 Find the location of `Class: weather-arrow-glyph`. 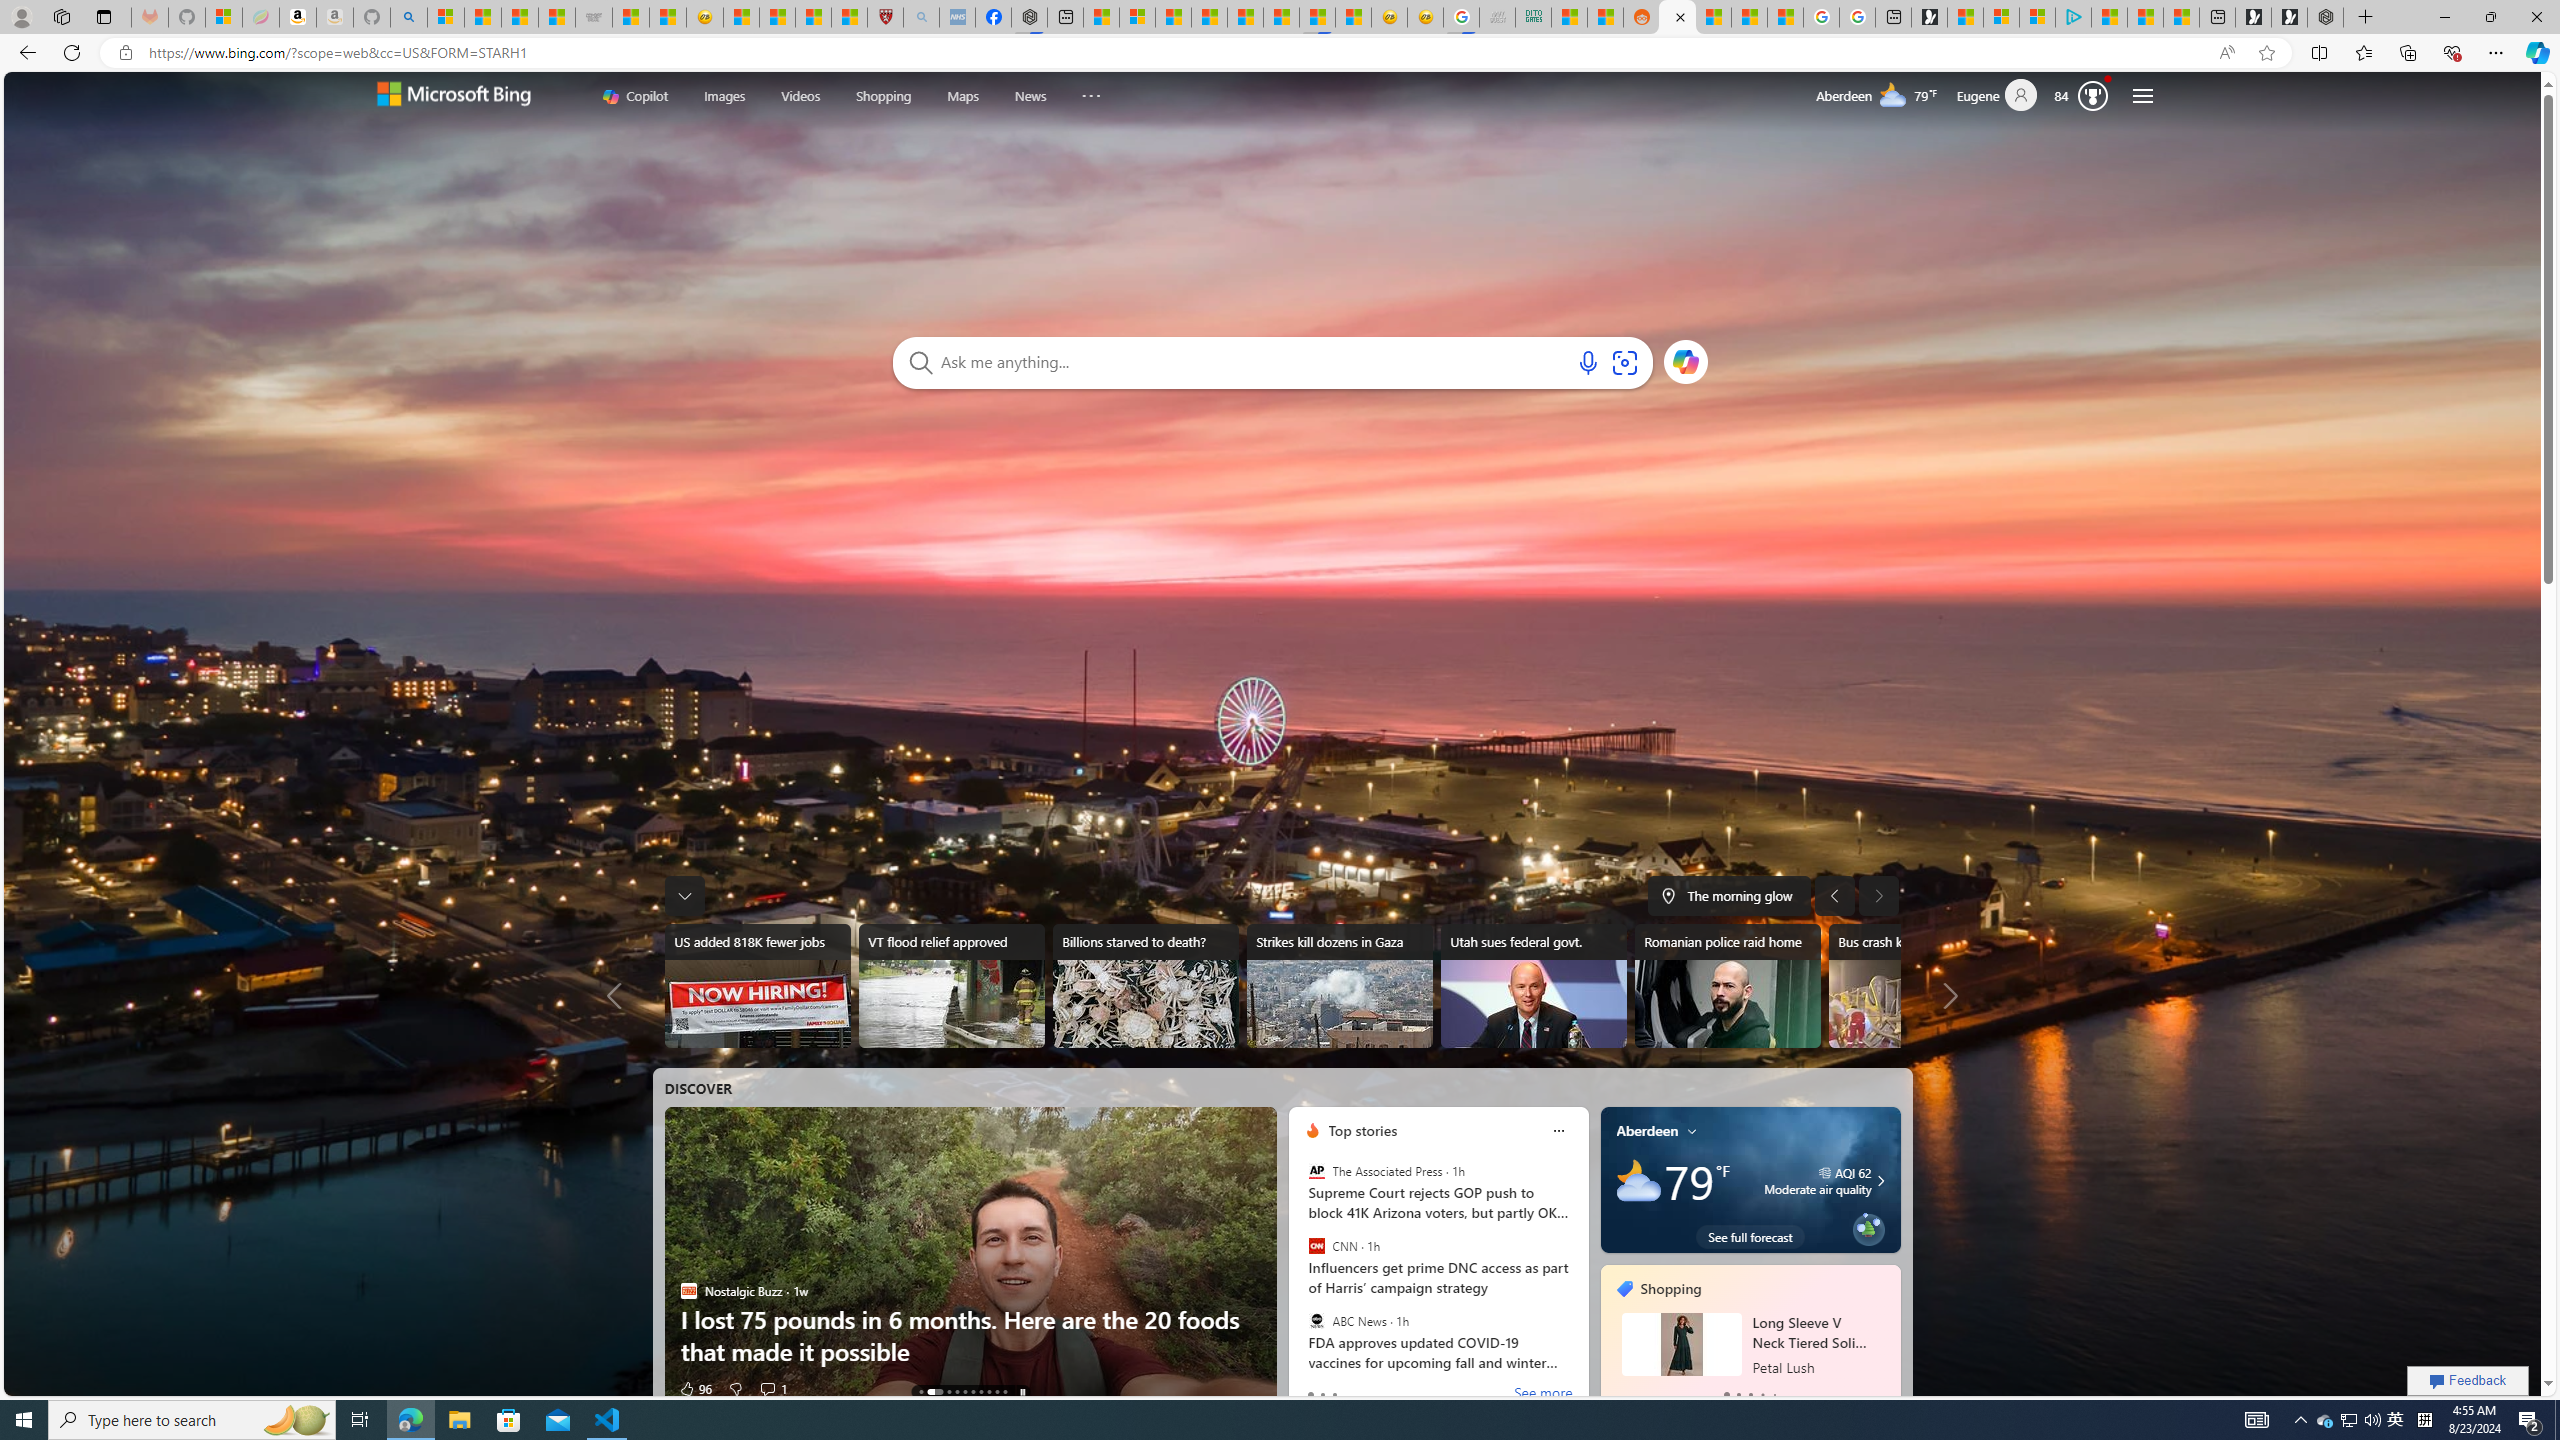

Class: weather-arrow-glyph is located at coordinates (1880, 1180).